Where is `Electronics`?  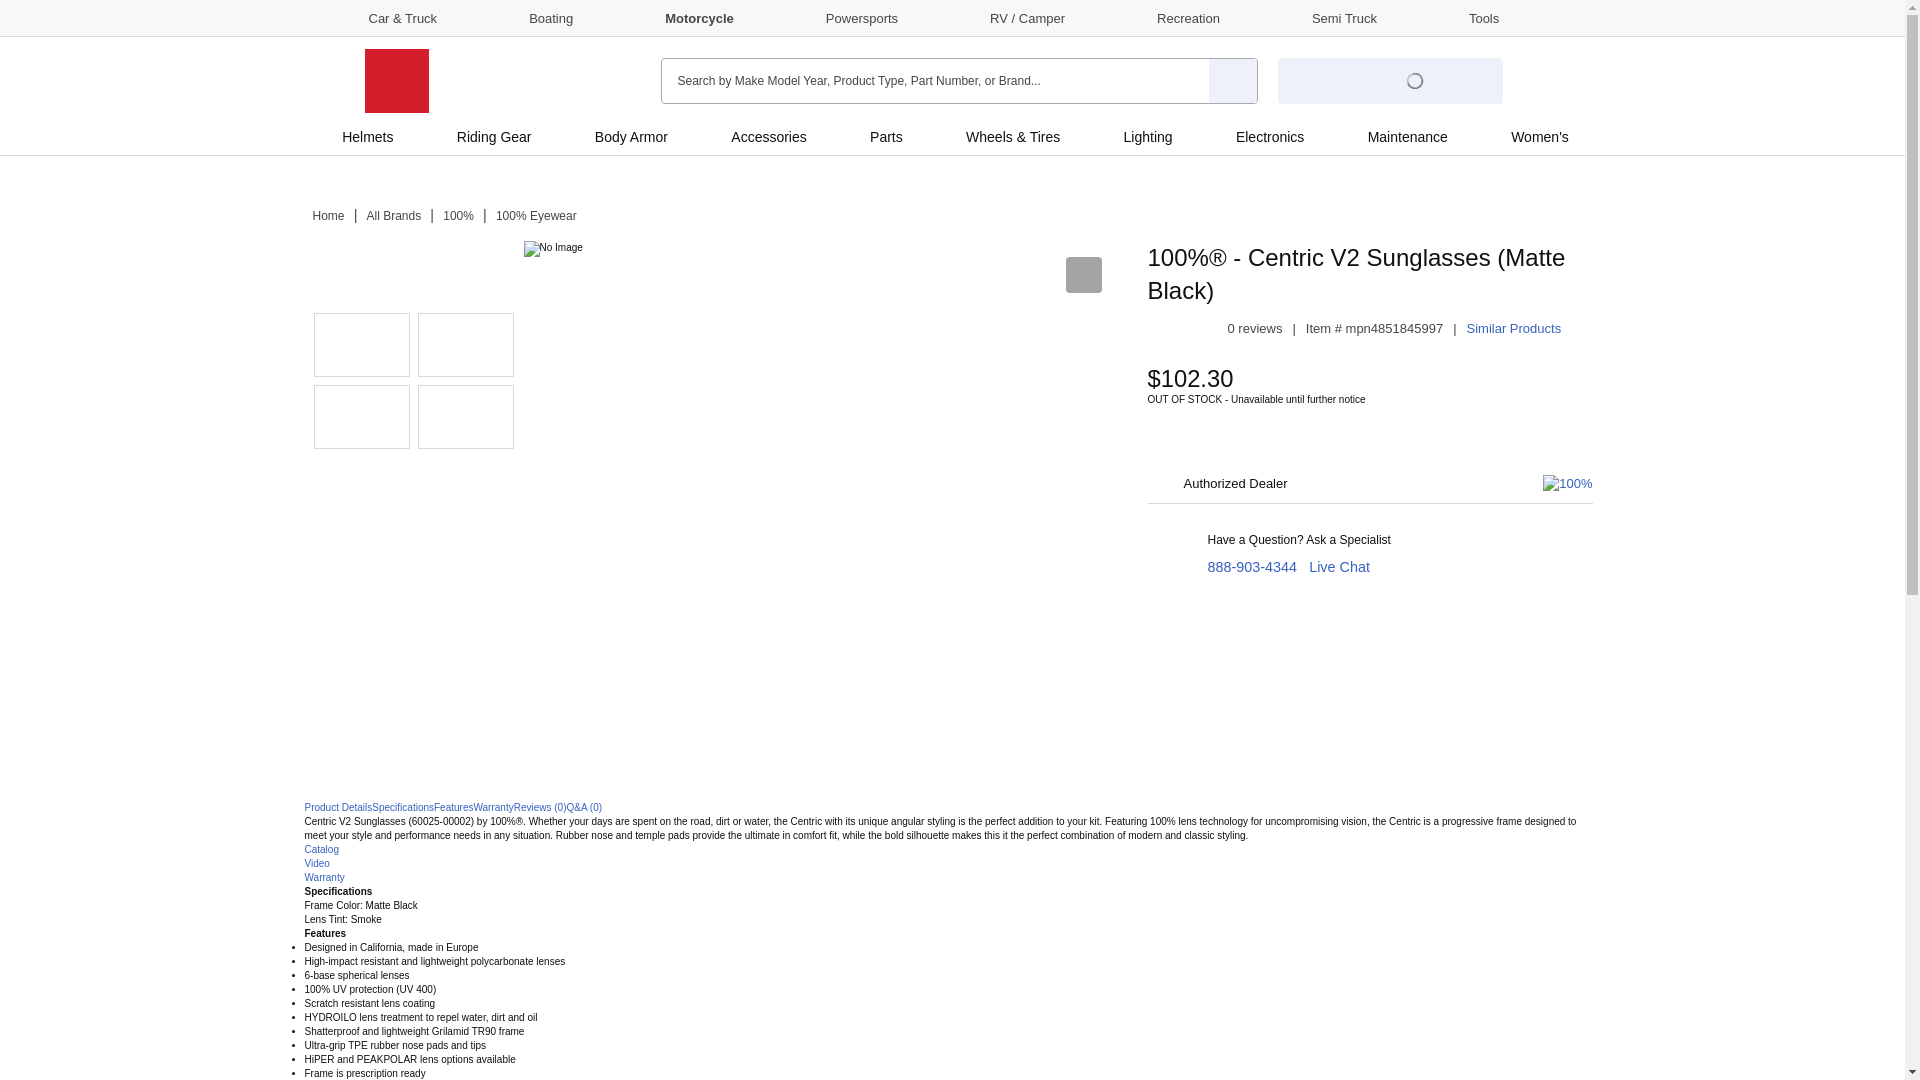
Electronics is located at coordinates (1270, 136).